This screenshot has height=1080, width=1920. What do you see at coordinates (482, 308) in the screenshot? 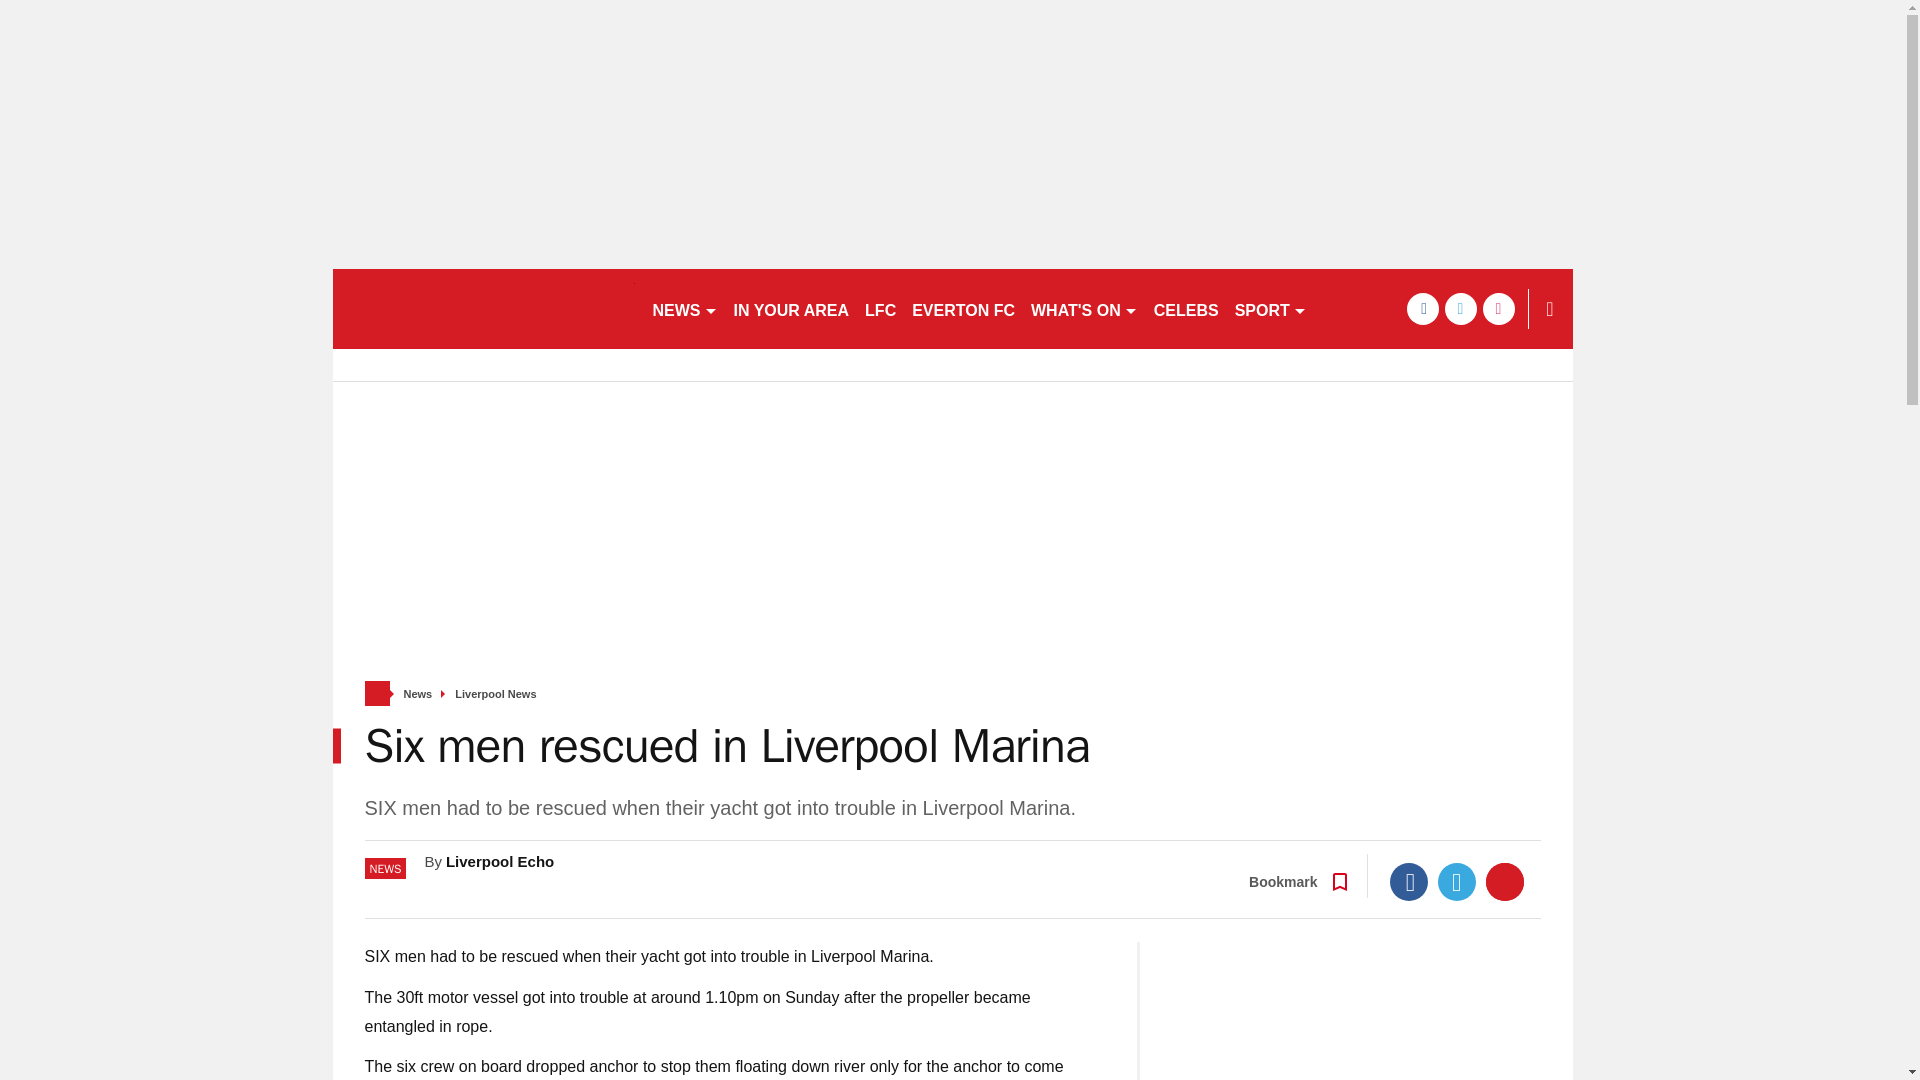
I see `liverpoolecho` at bounding box center [482, 308].